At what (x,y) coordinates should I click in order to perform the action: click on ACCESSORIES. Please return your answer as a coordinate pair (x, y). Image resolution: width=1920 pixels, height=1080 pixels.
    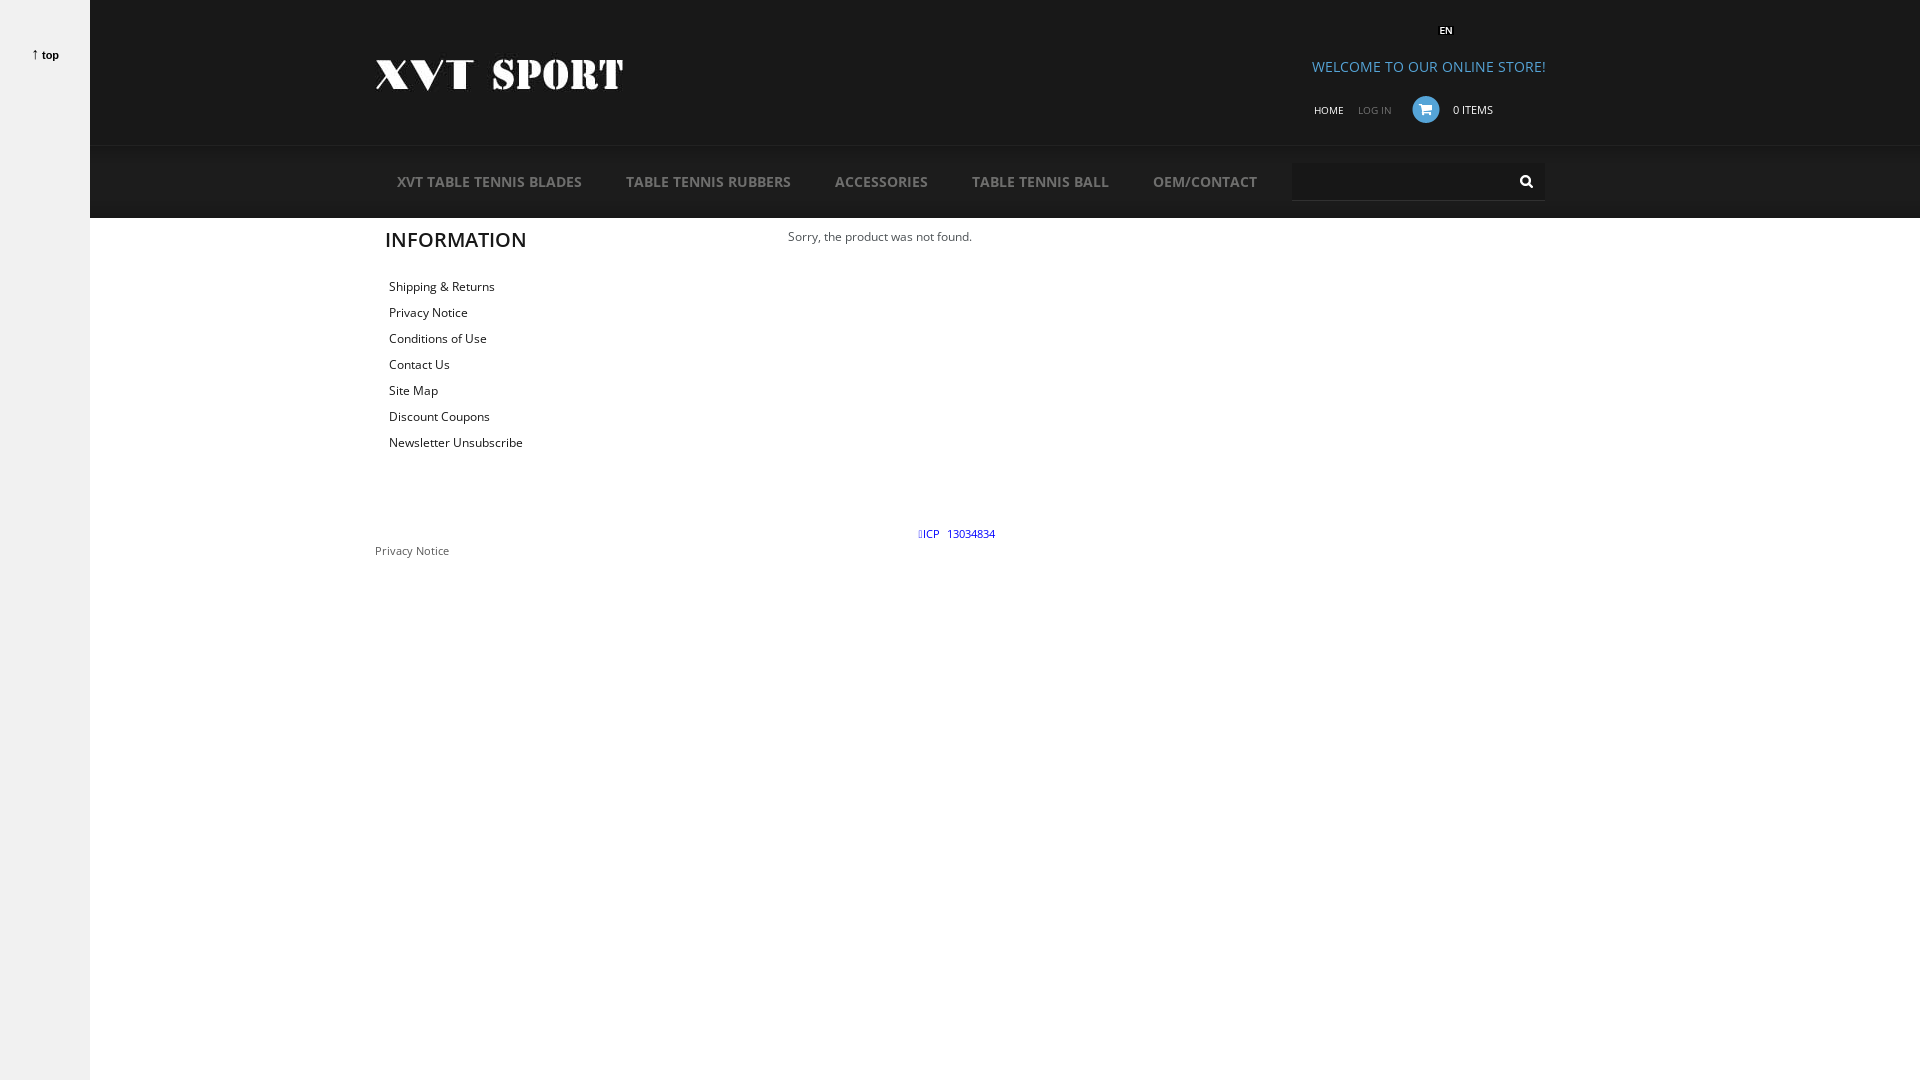
    Looking at the image, I should click on (880, 182).